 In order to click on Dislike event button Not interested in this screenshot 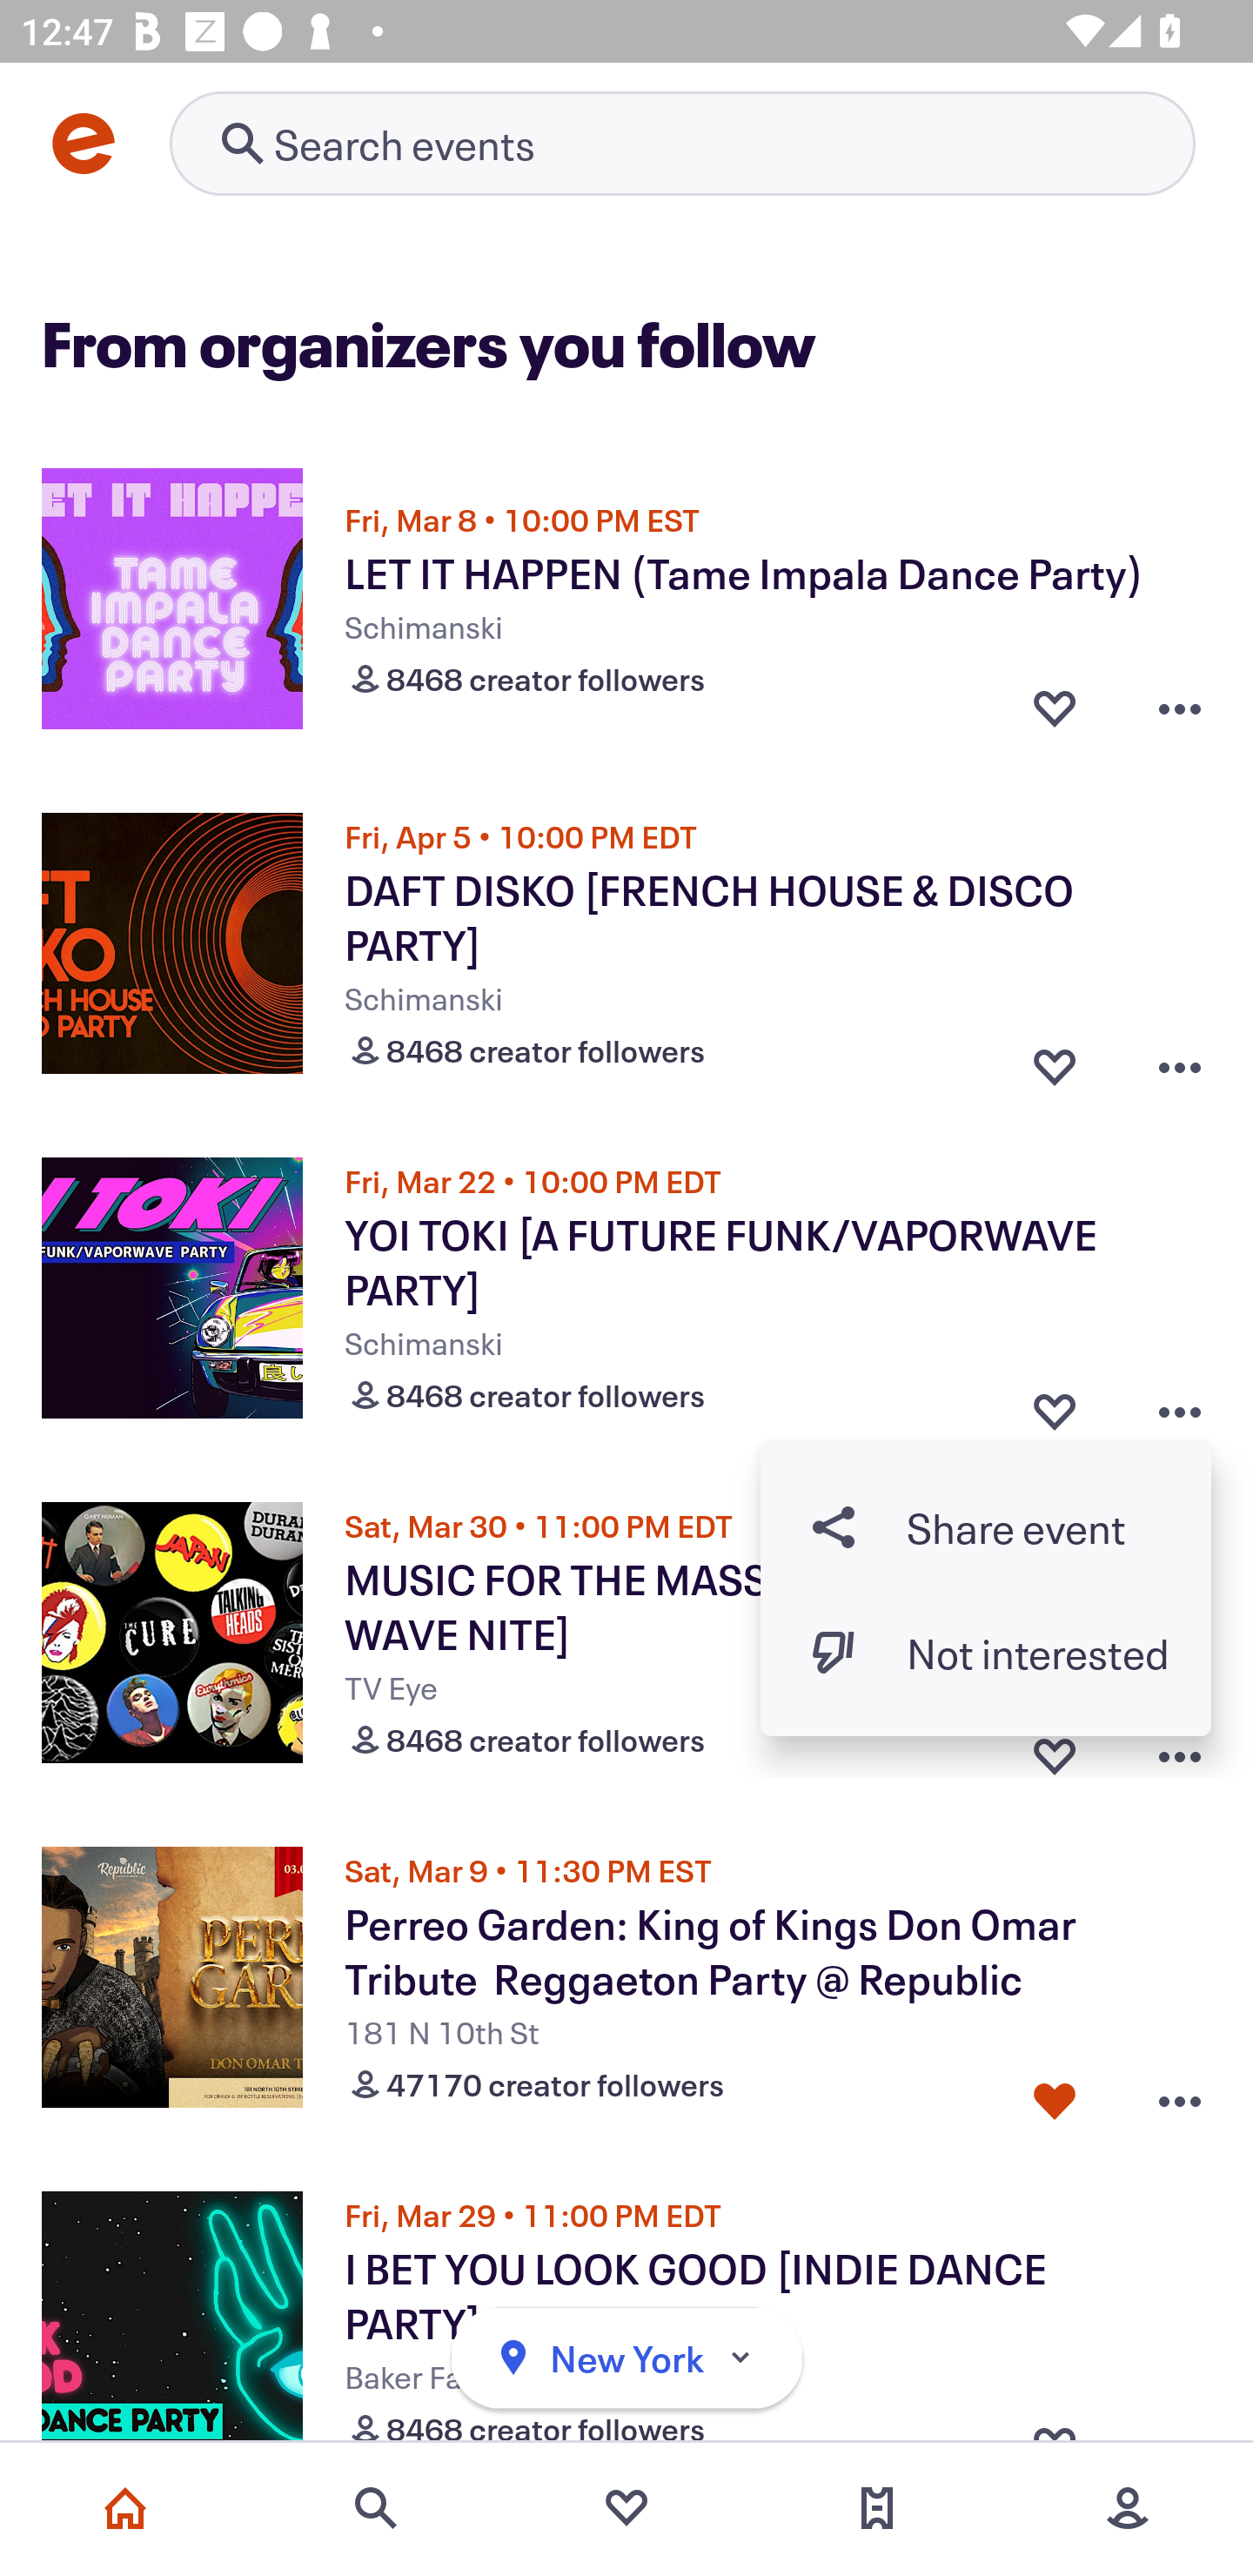, I will do `click(986, 1652)`.